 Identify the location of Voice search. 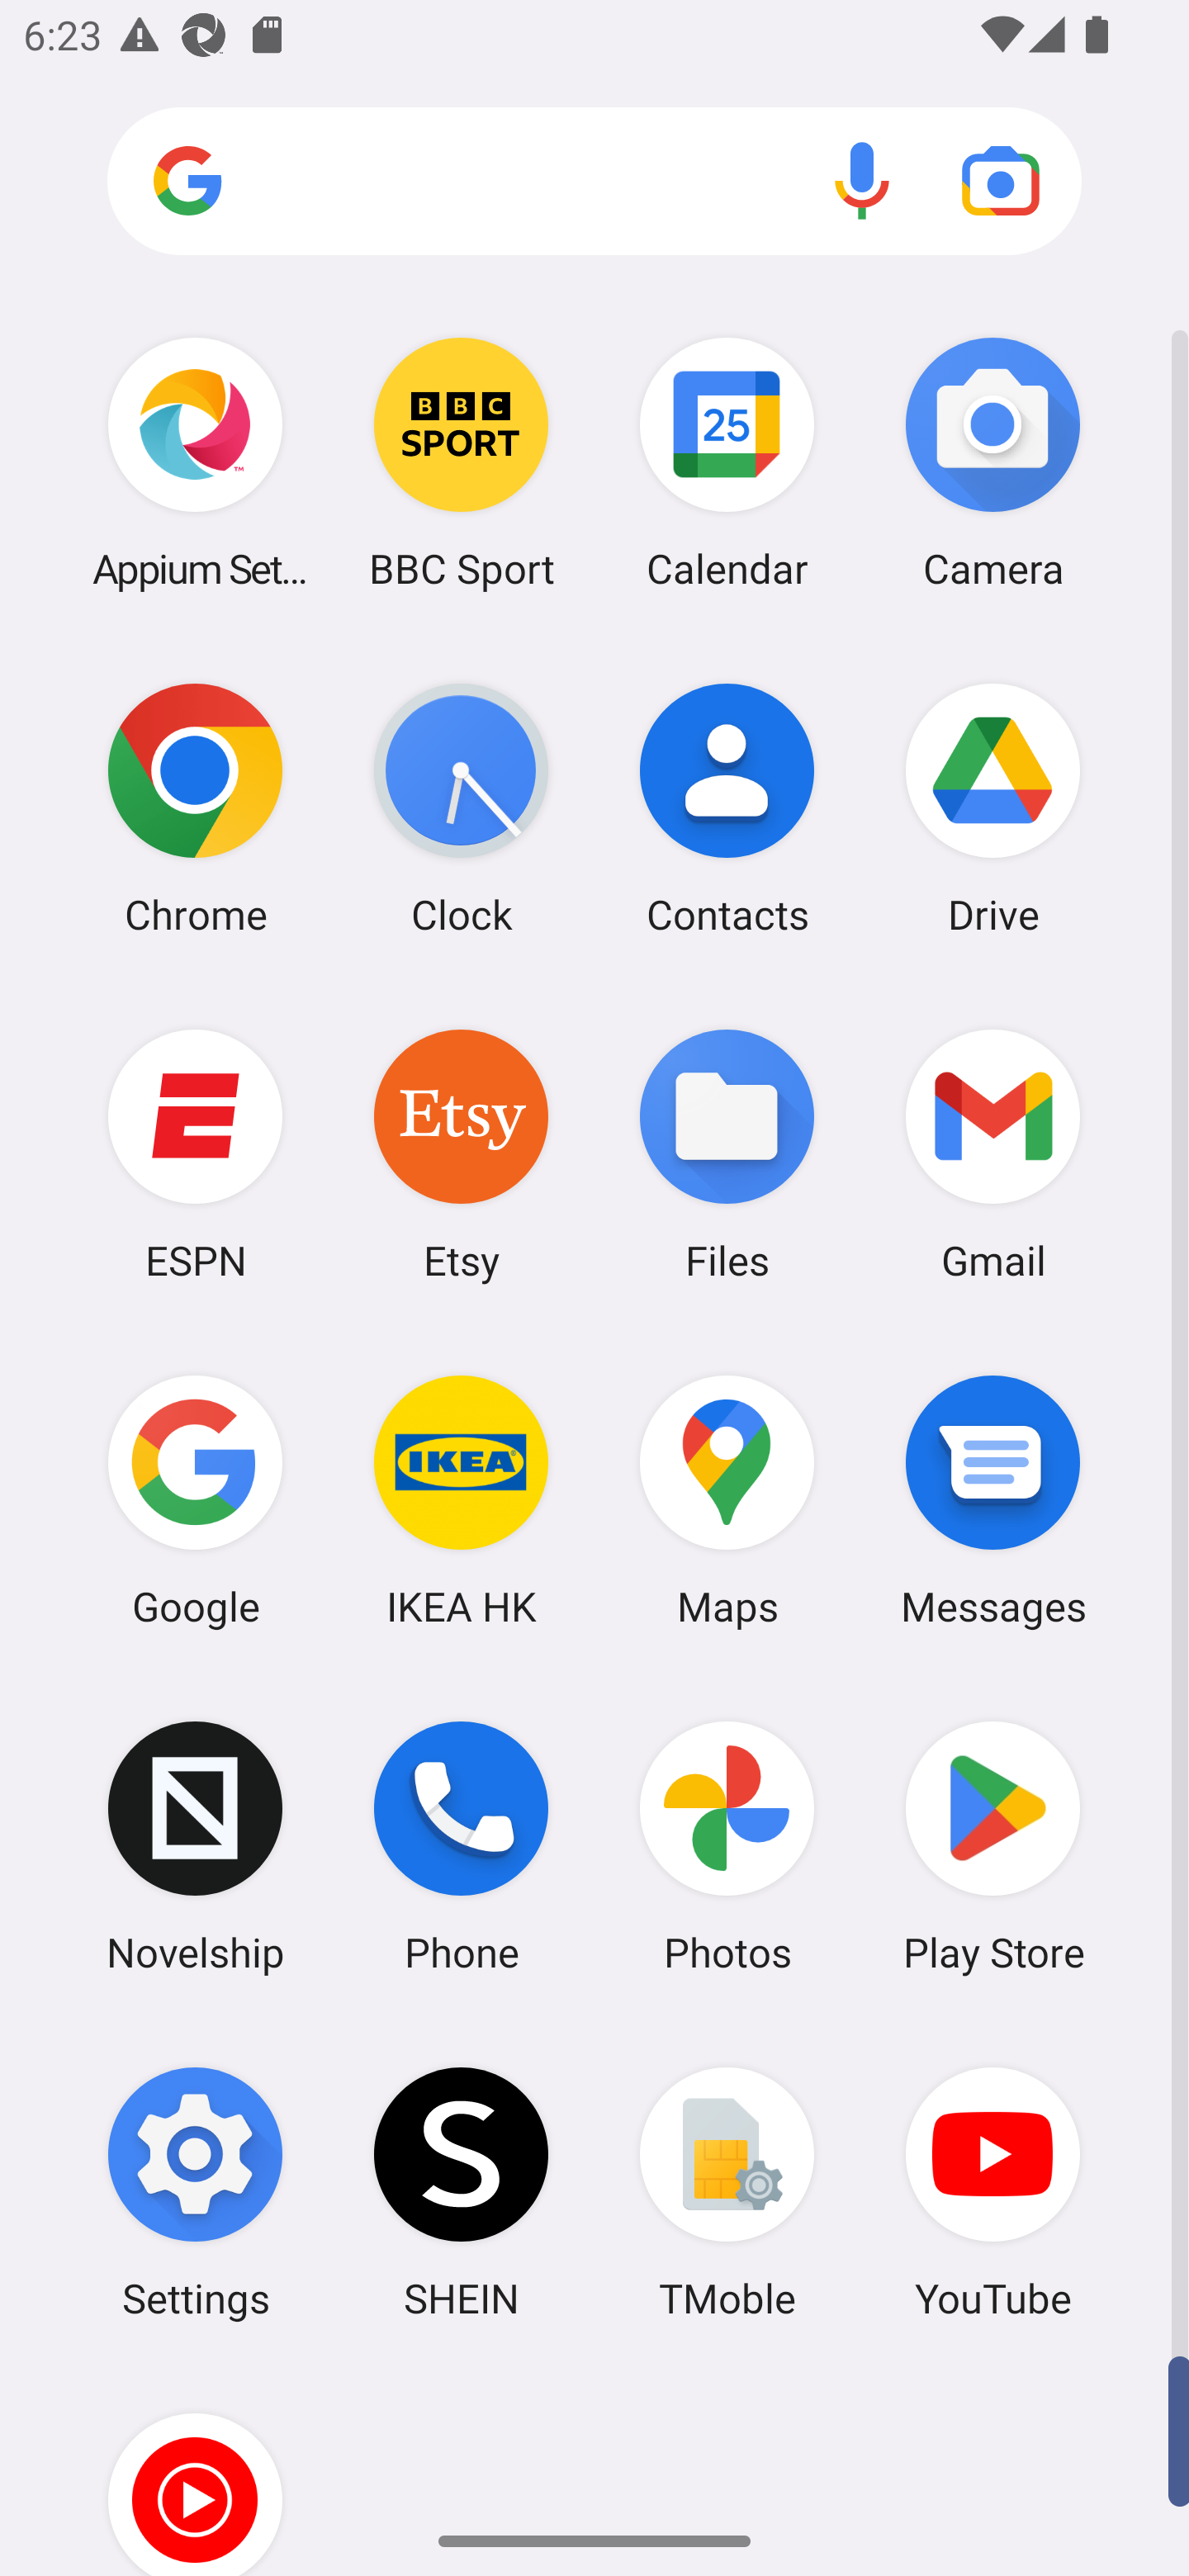
(862, 180).